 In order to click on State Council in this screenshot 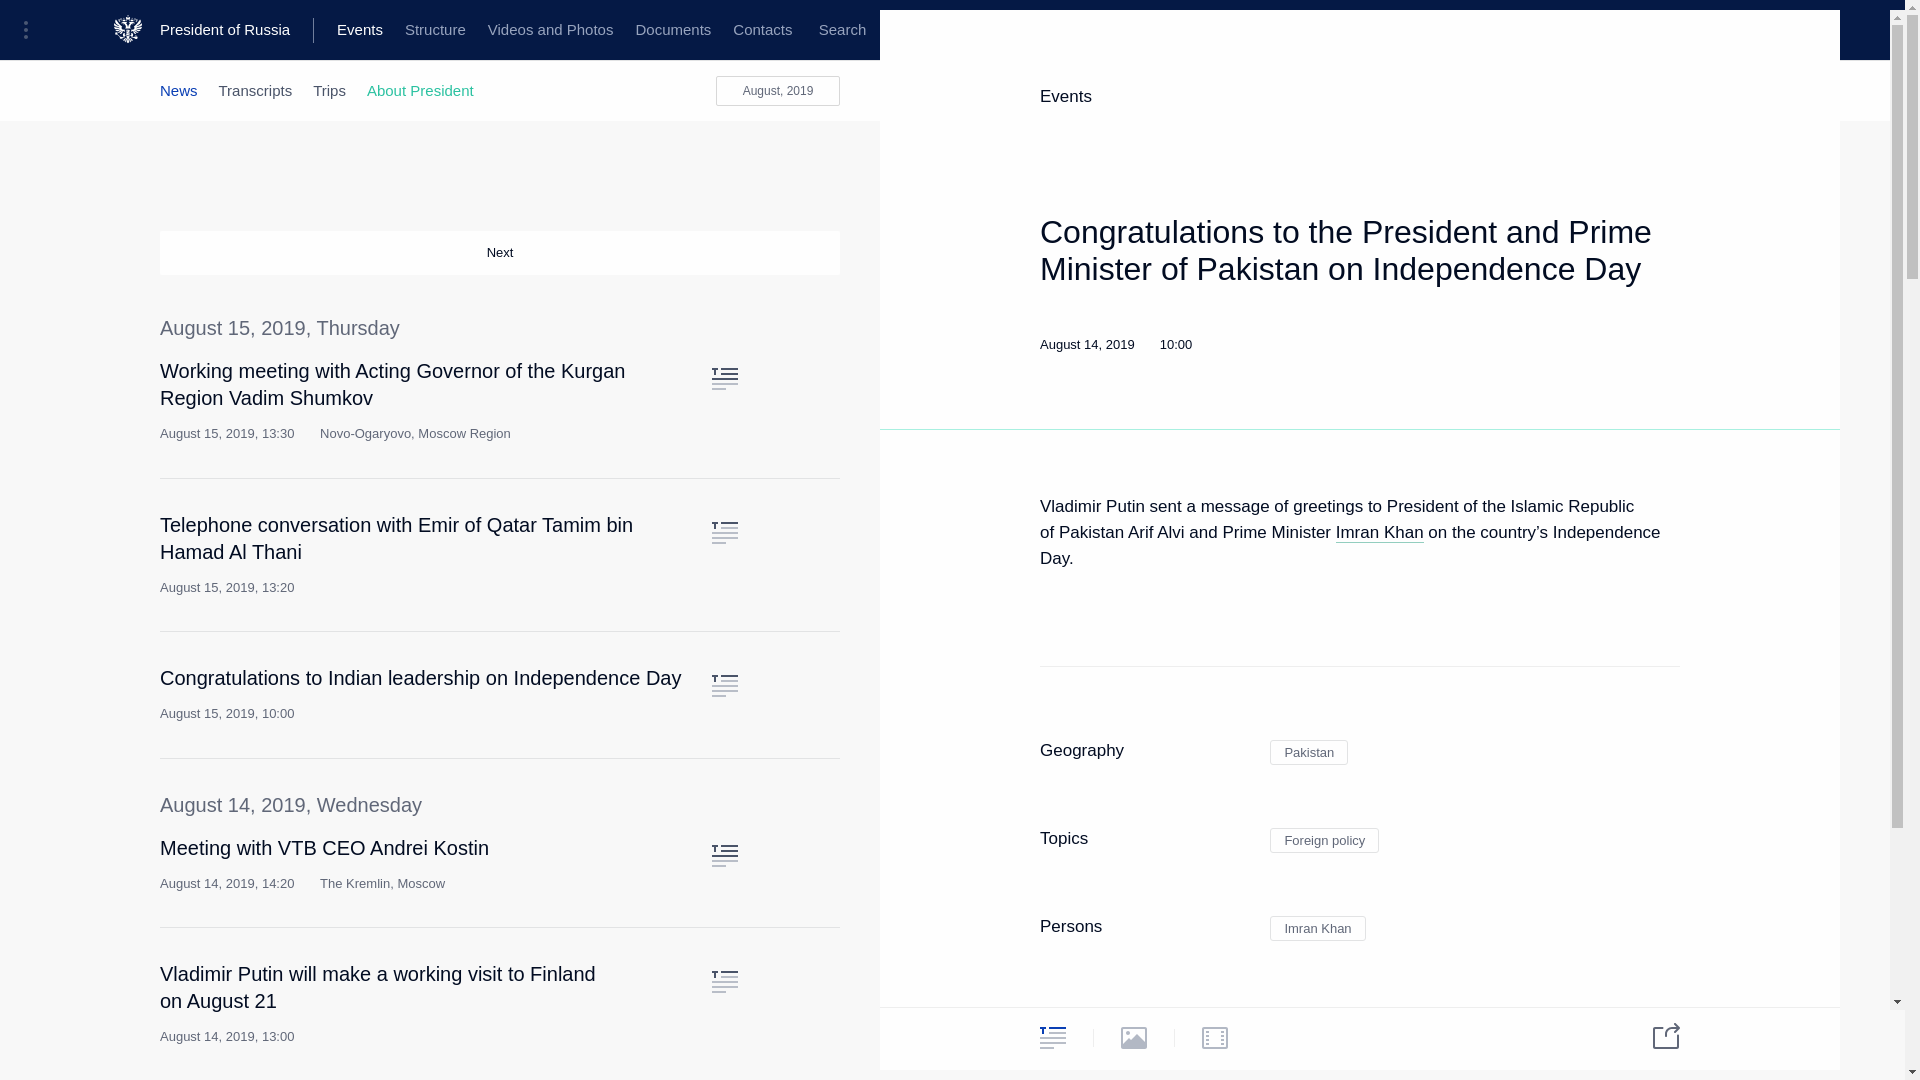, I will do `click(500, 30)`.